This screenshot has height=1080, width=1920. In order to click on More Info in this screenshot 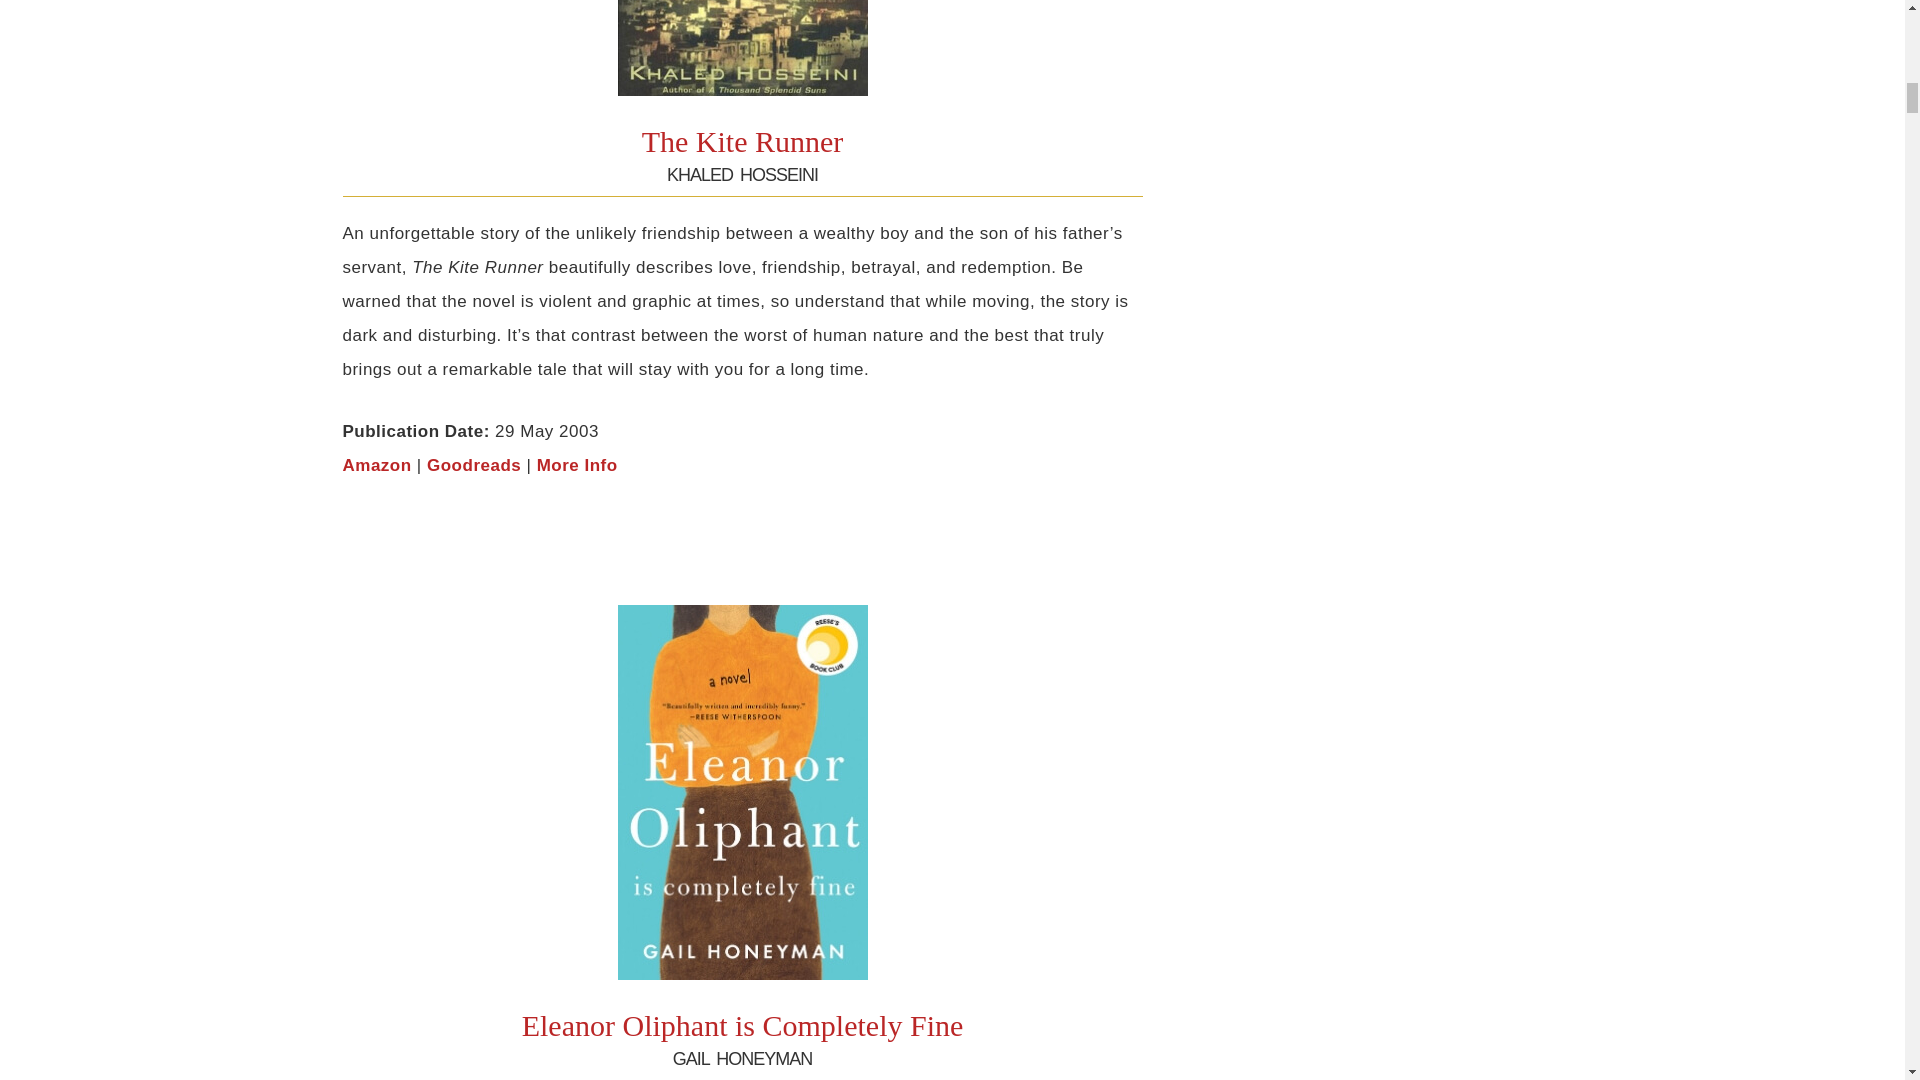, I will do `click(578, 465)`.